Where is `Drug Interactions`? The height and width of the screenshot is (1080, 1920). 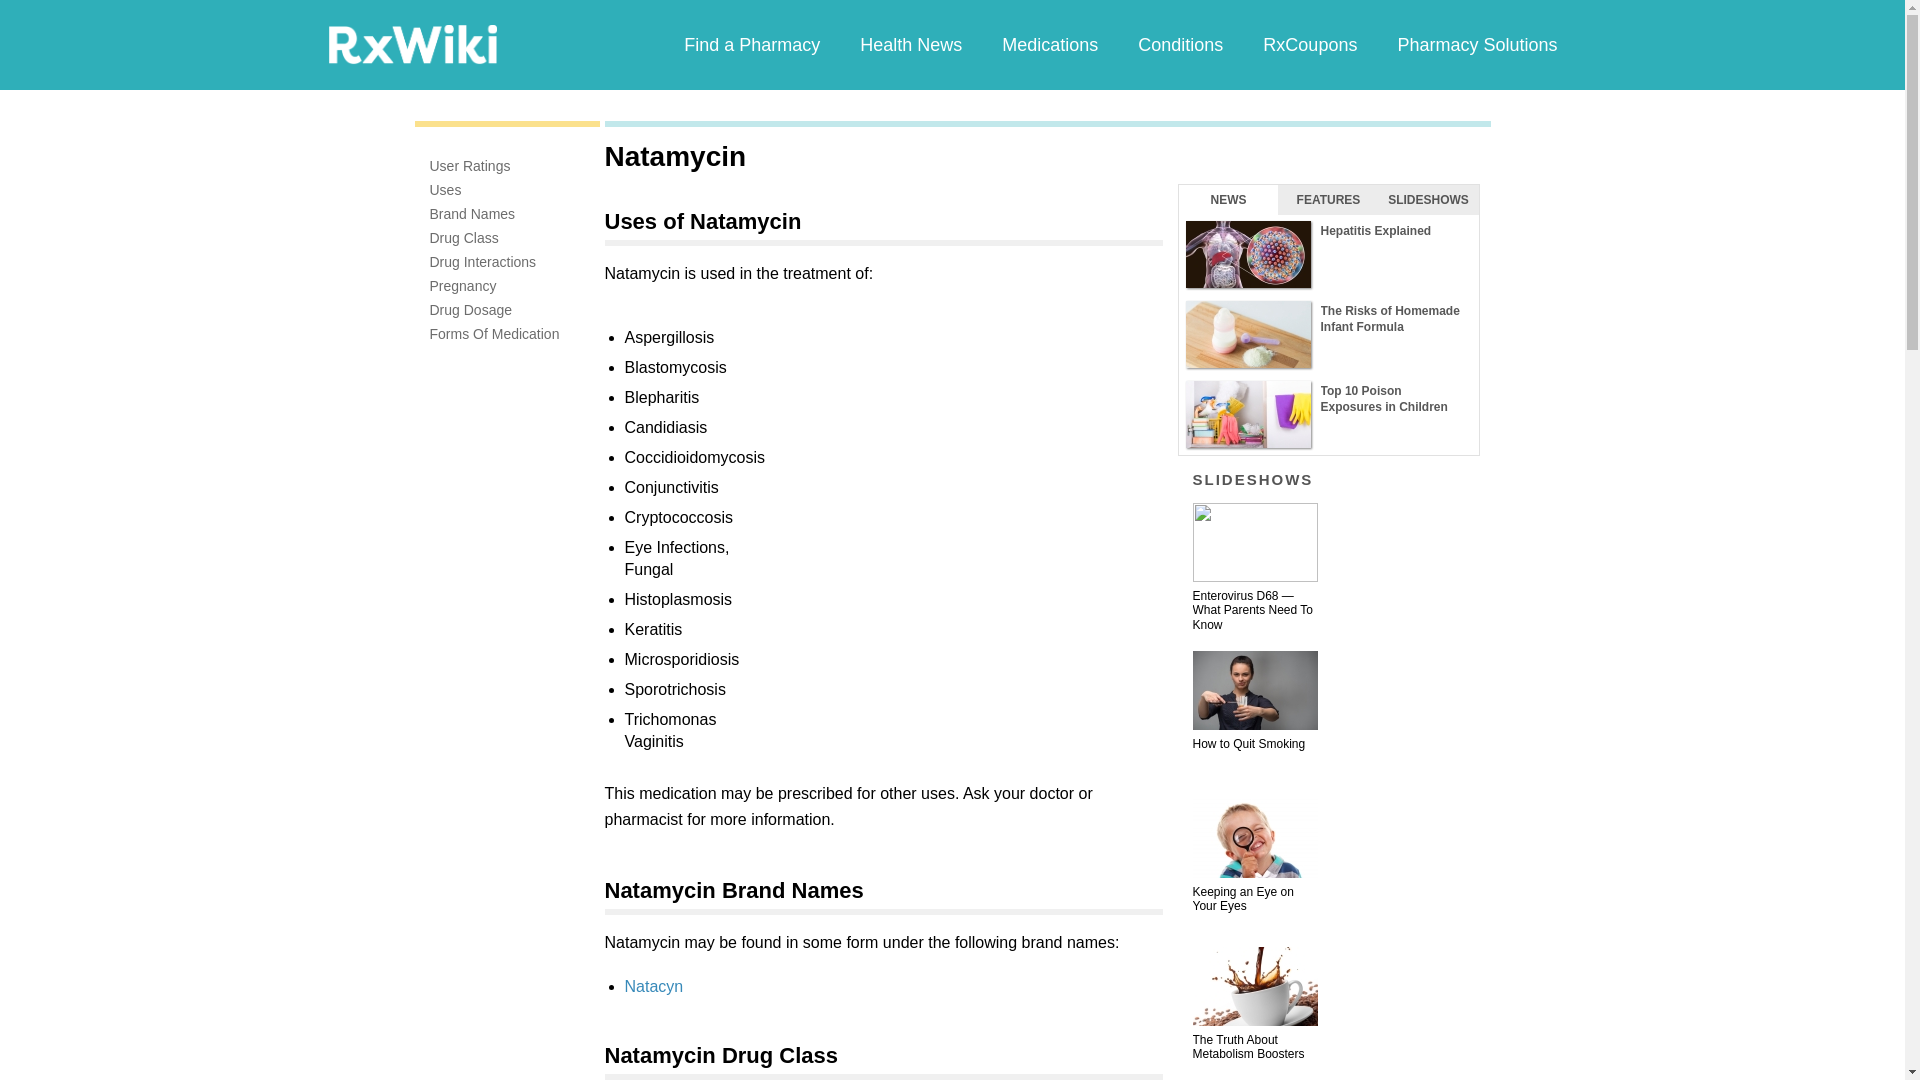
Drug Interactions is located at coordinates (484, 262).